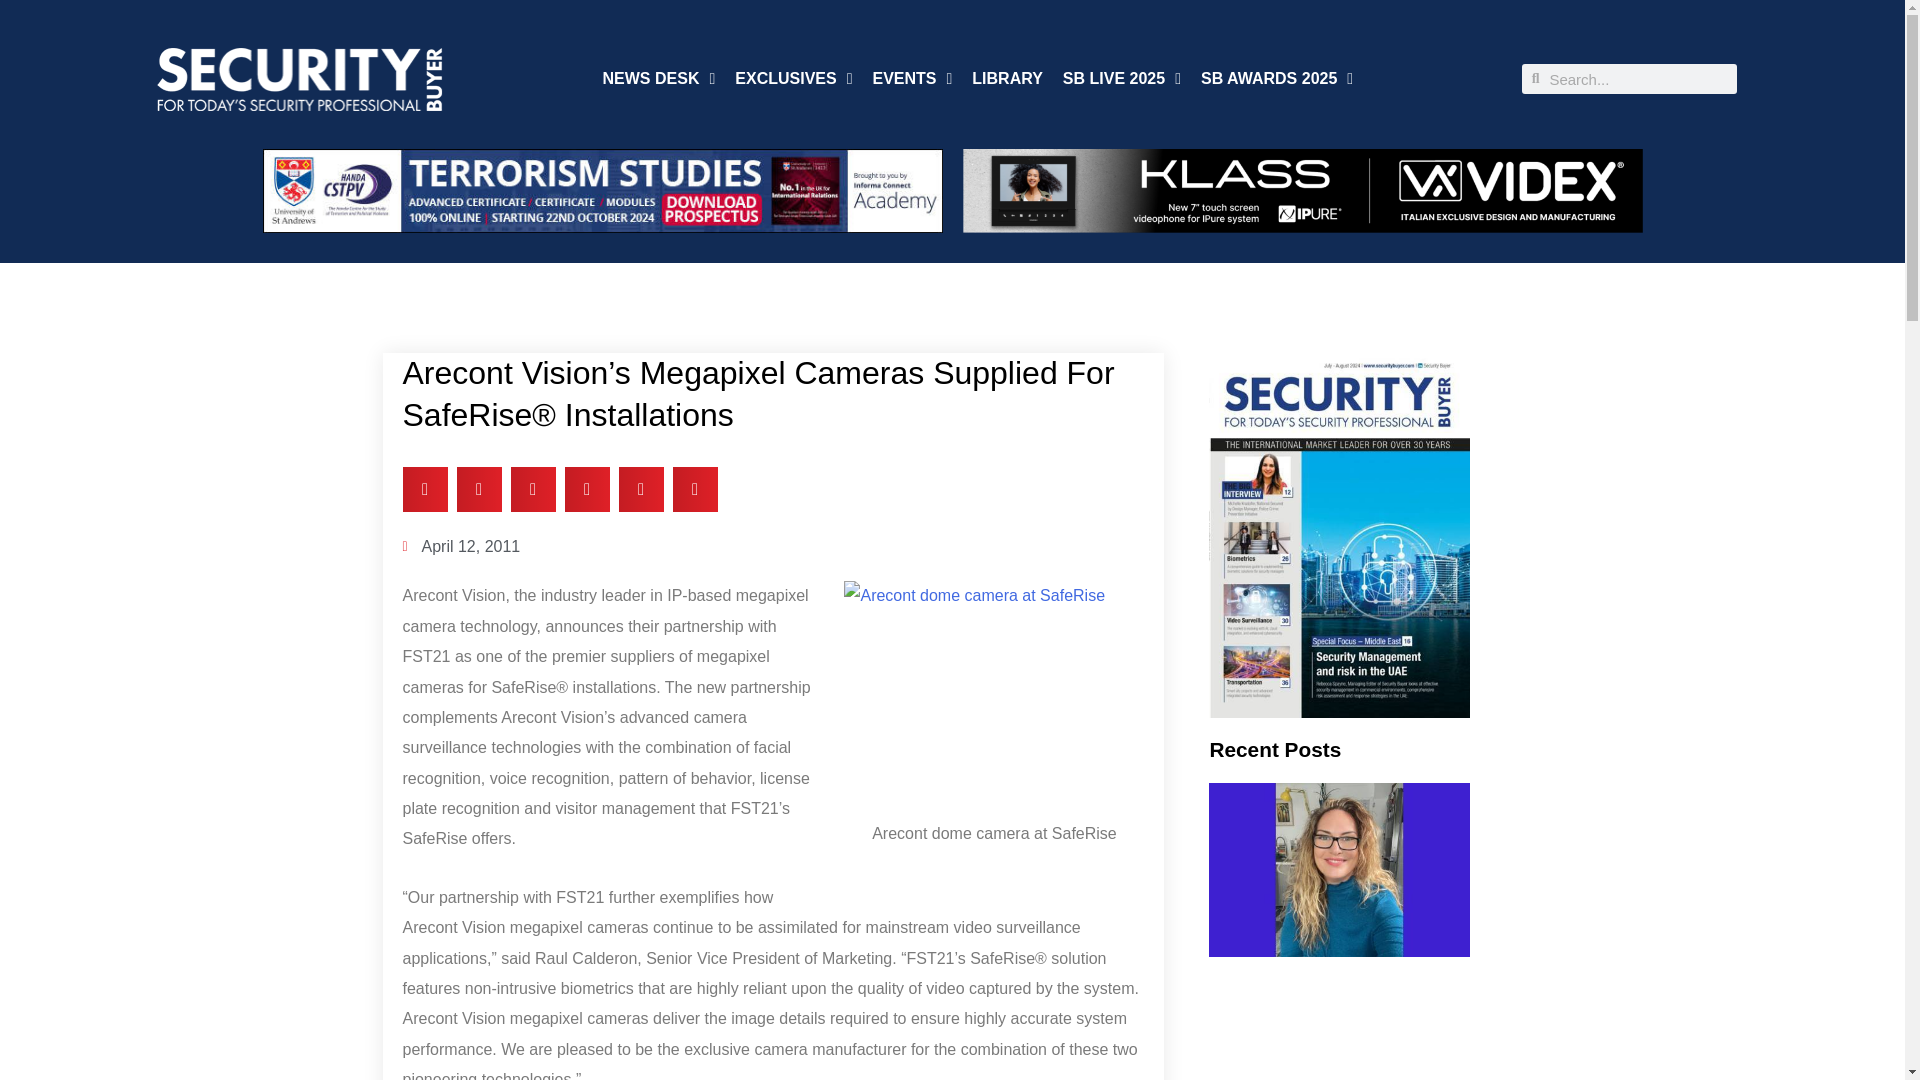 Image resolution: width=1920 pixels, height=1080 pixels. I want to click on EXCLUSIVES, so click(794, 78).